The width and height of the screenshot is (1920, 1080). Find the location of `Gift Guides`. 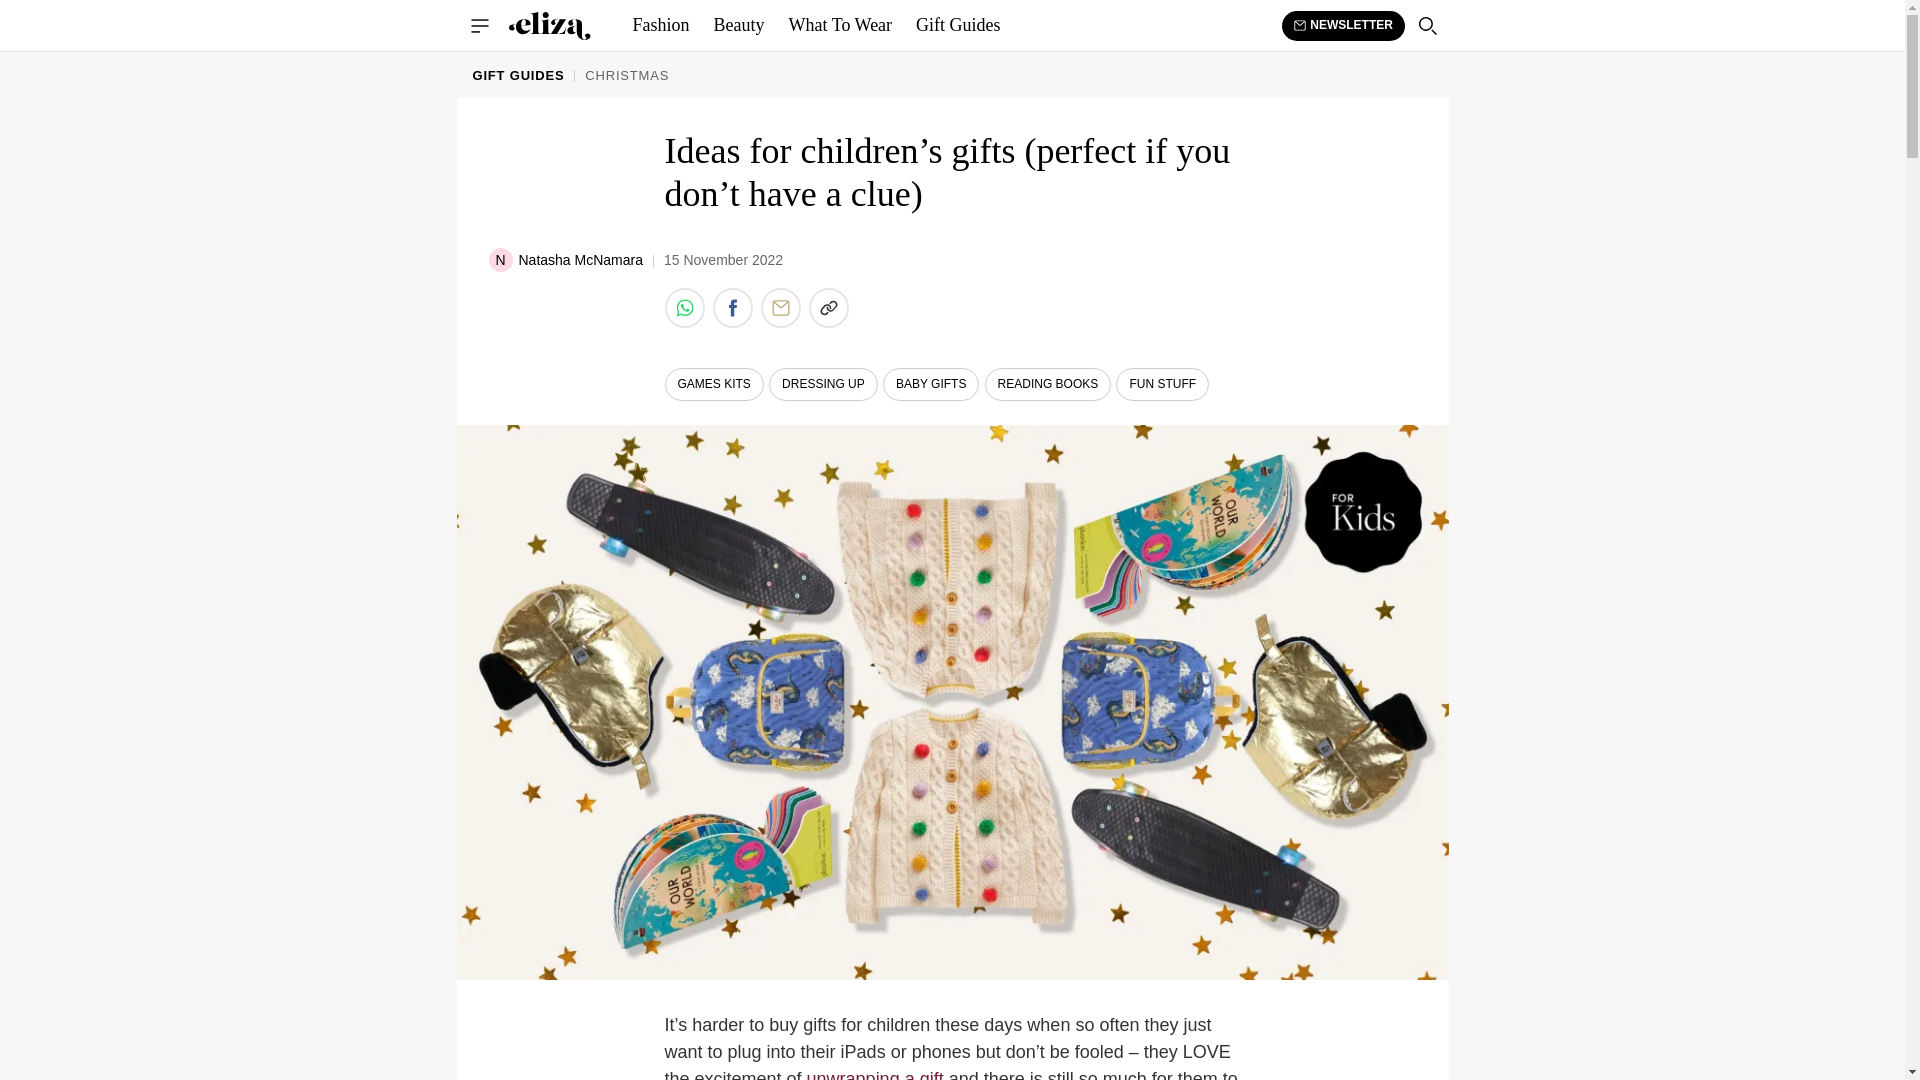

Gift Guides is located at coordinates (958, 26).